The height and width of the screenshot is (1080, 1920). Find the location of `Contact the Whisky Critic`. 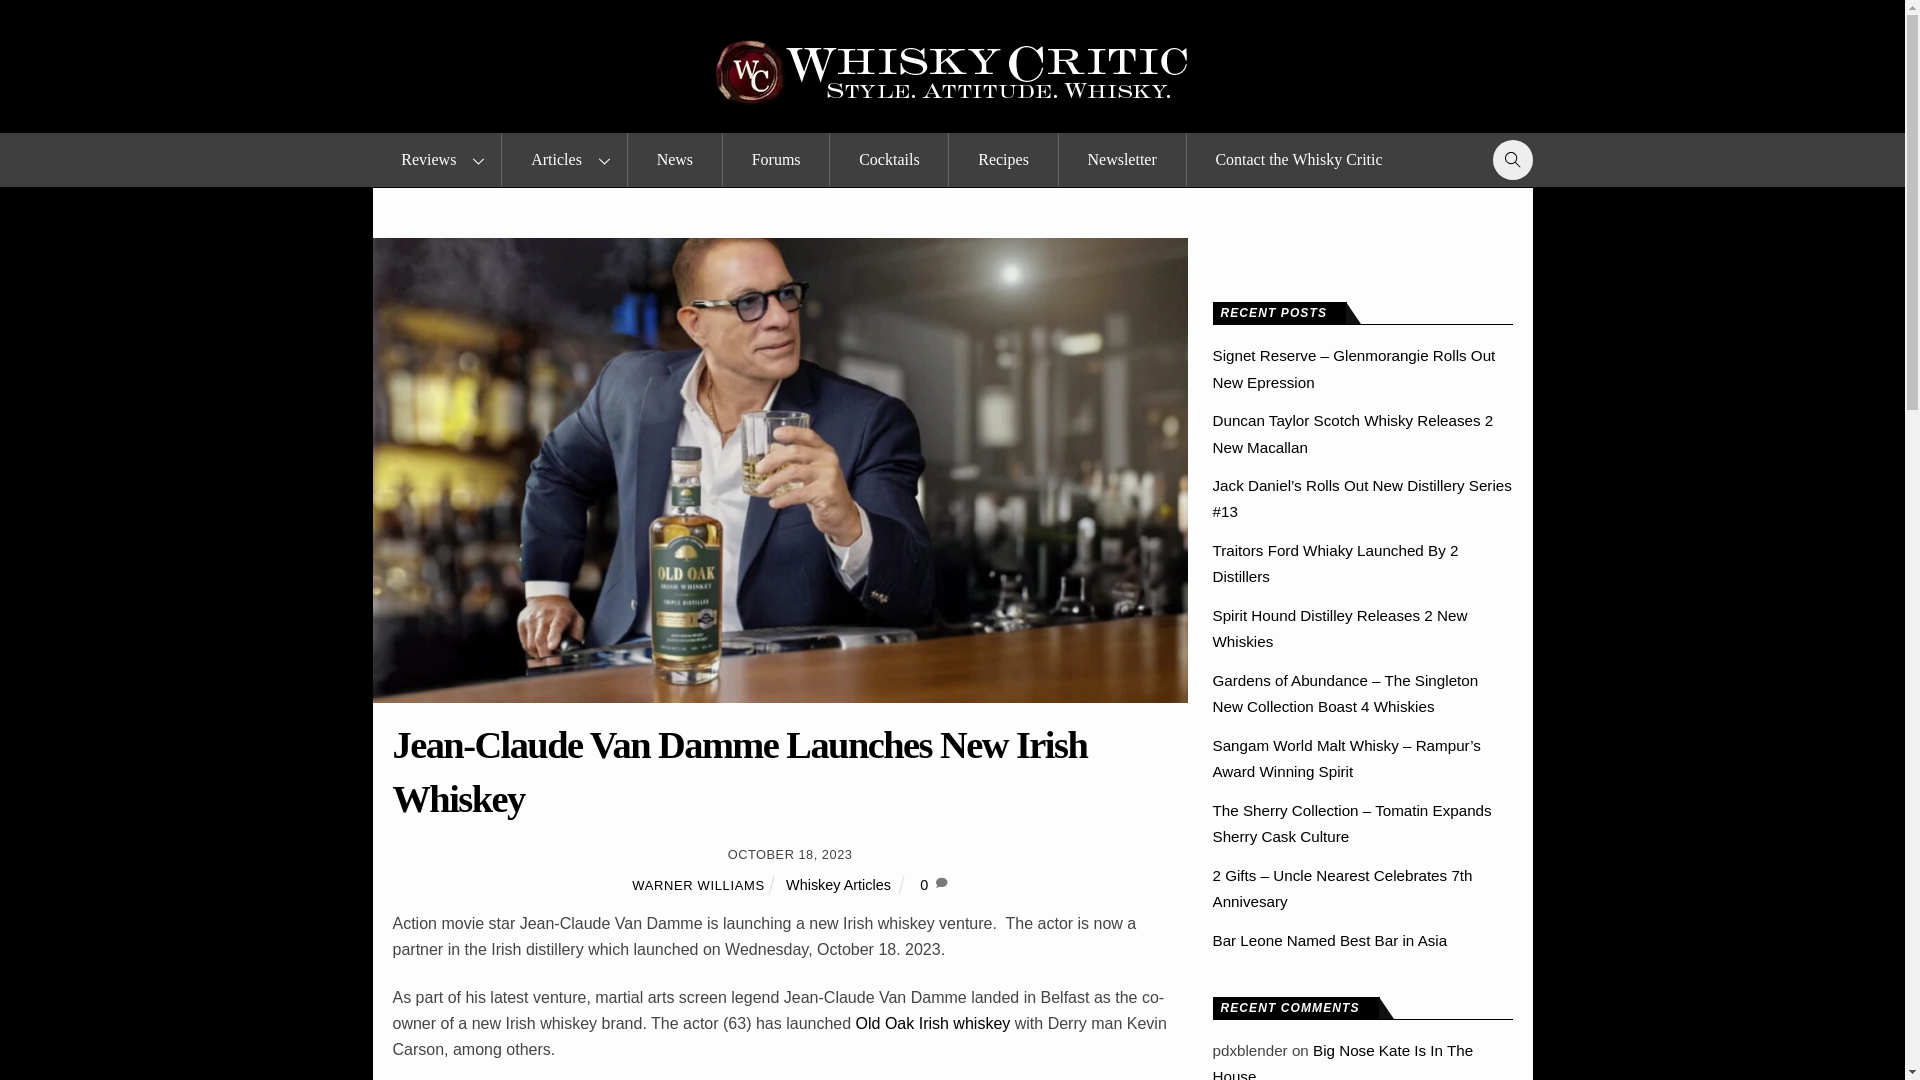

Contact the Whisky Critic is located at coordinates (1298, 159).